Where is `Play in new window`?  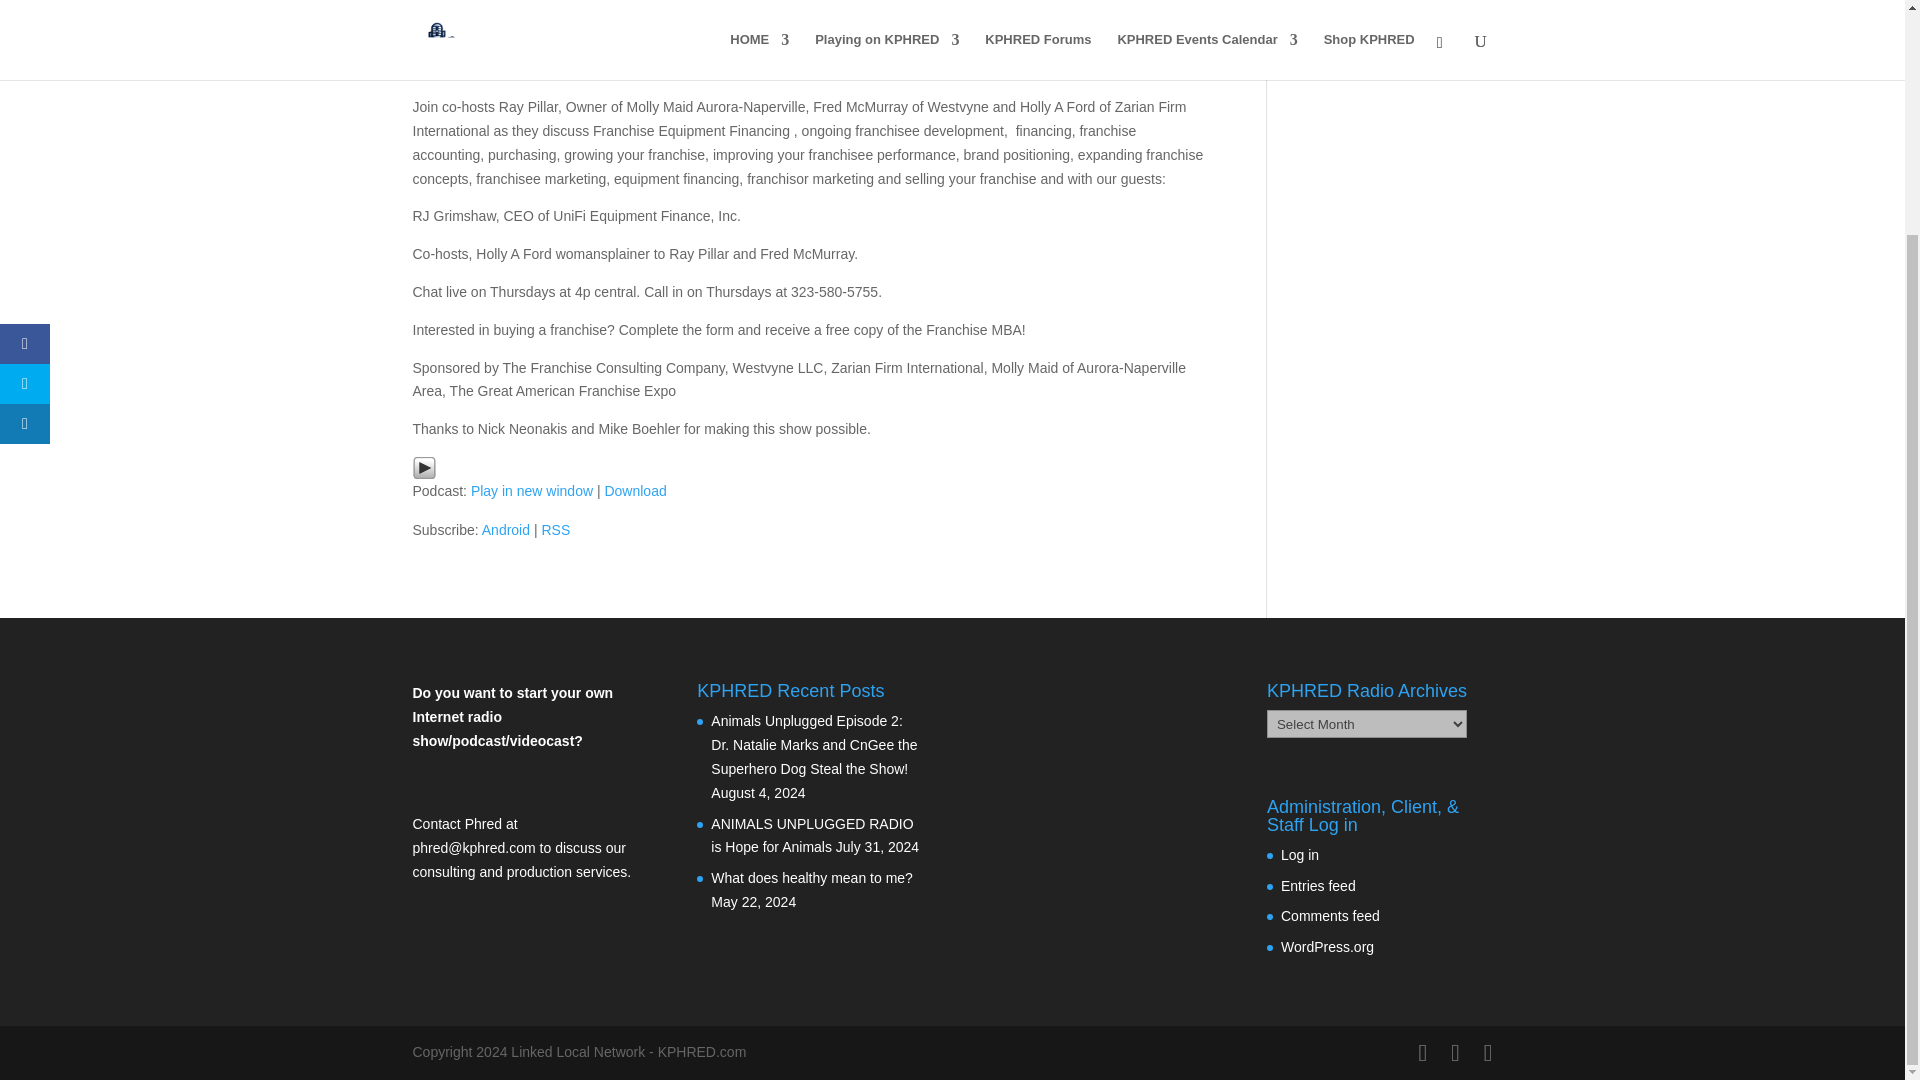 Play in new window is located at coordinates (532, 490).